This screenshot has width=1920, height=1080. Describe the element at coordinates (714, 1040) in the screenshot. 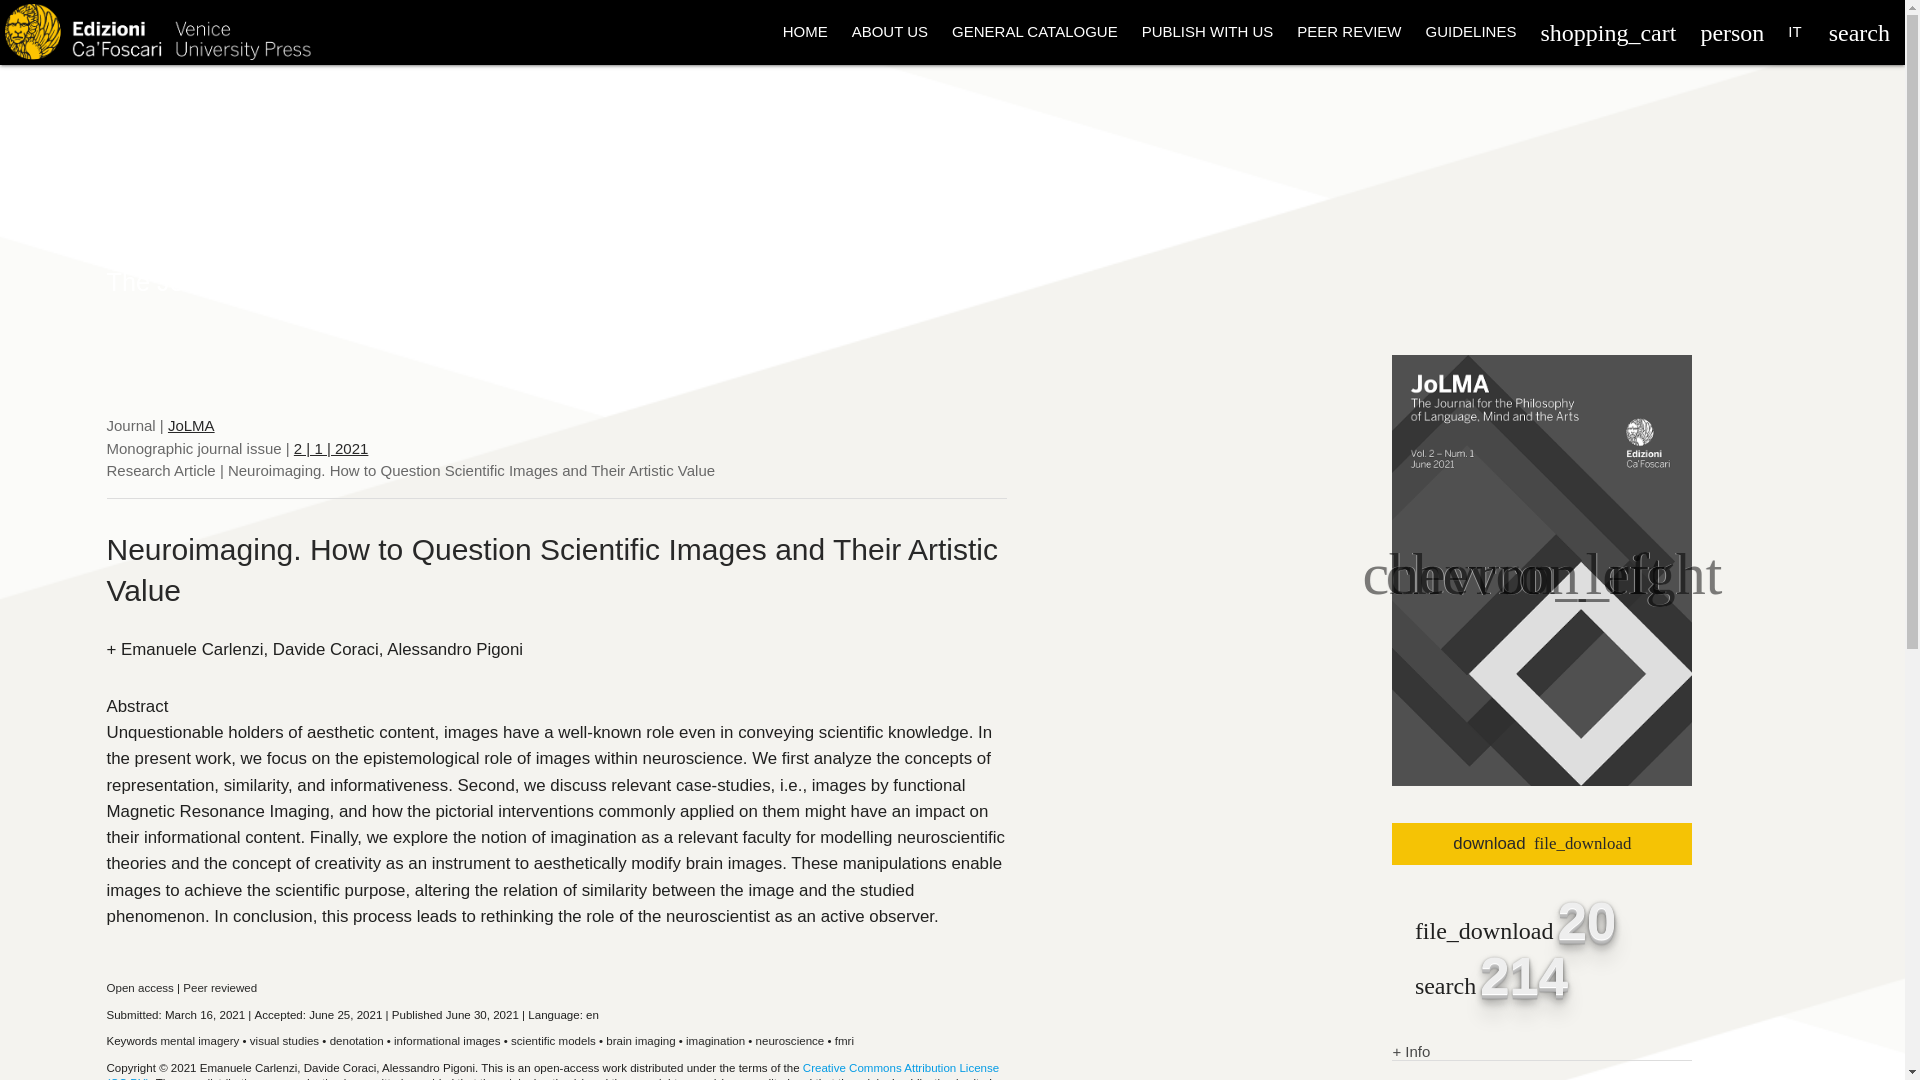

I see `imagination` at that location.